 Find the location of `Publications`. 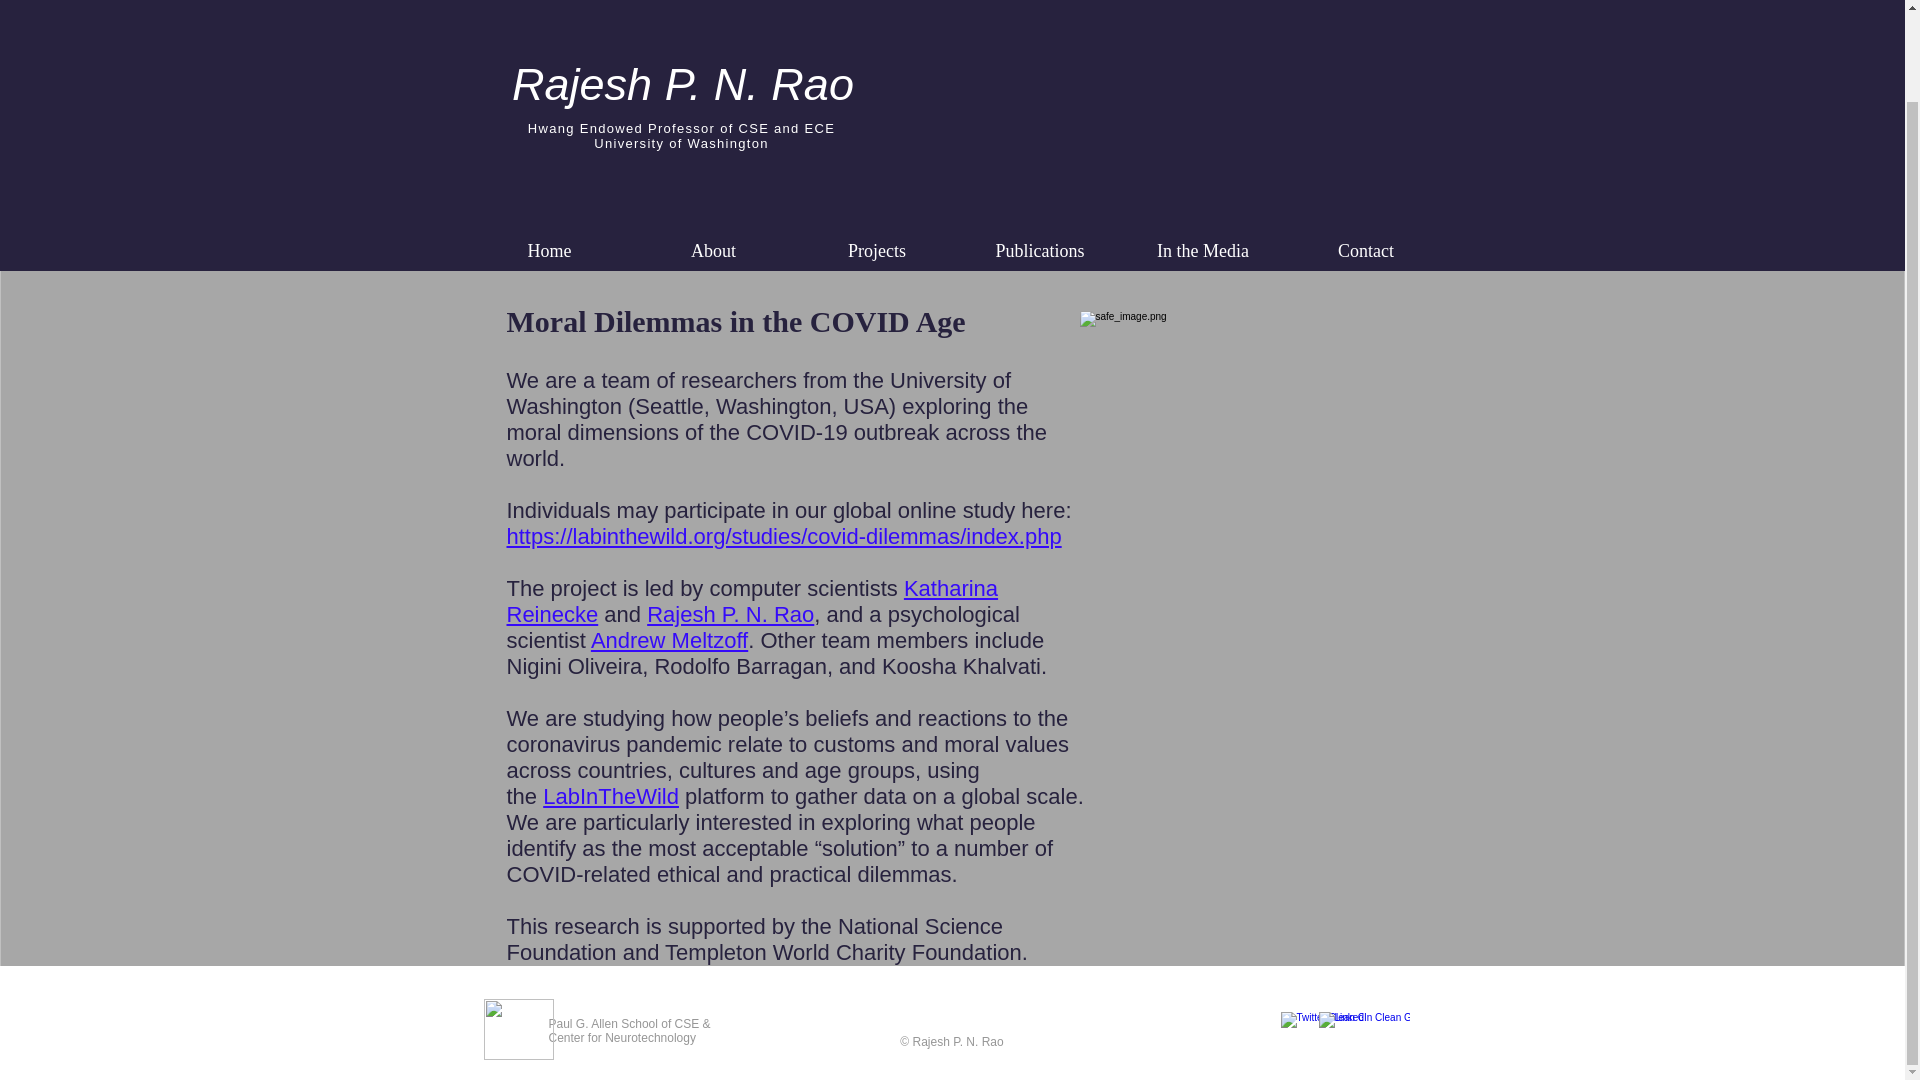

Publications is located at coordinates (1040, 250).